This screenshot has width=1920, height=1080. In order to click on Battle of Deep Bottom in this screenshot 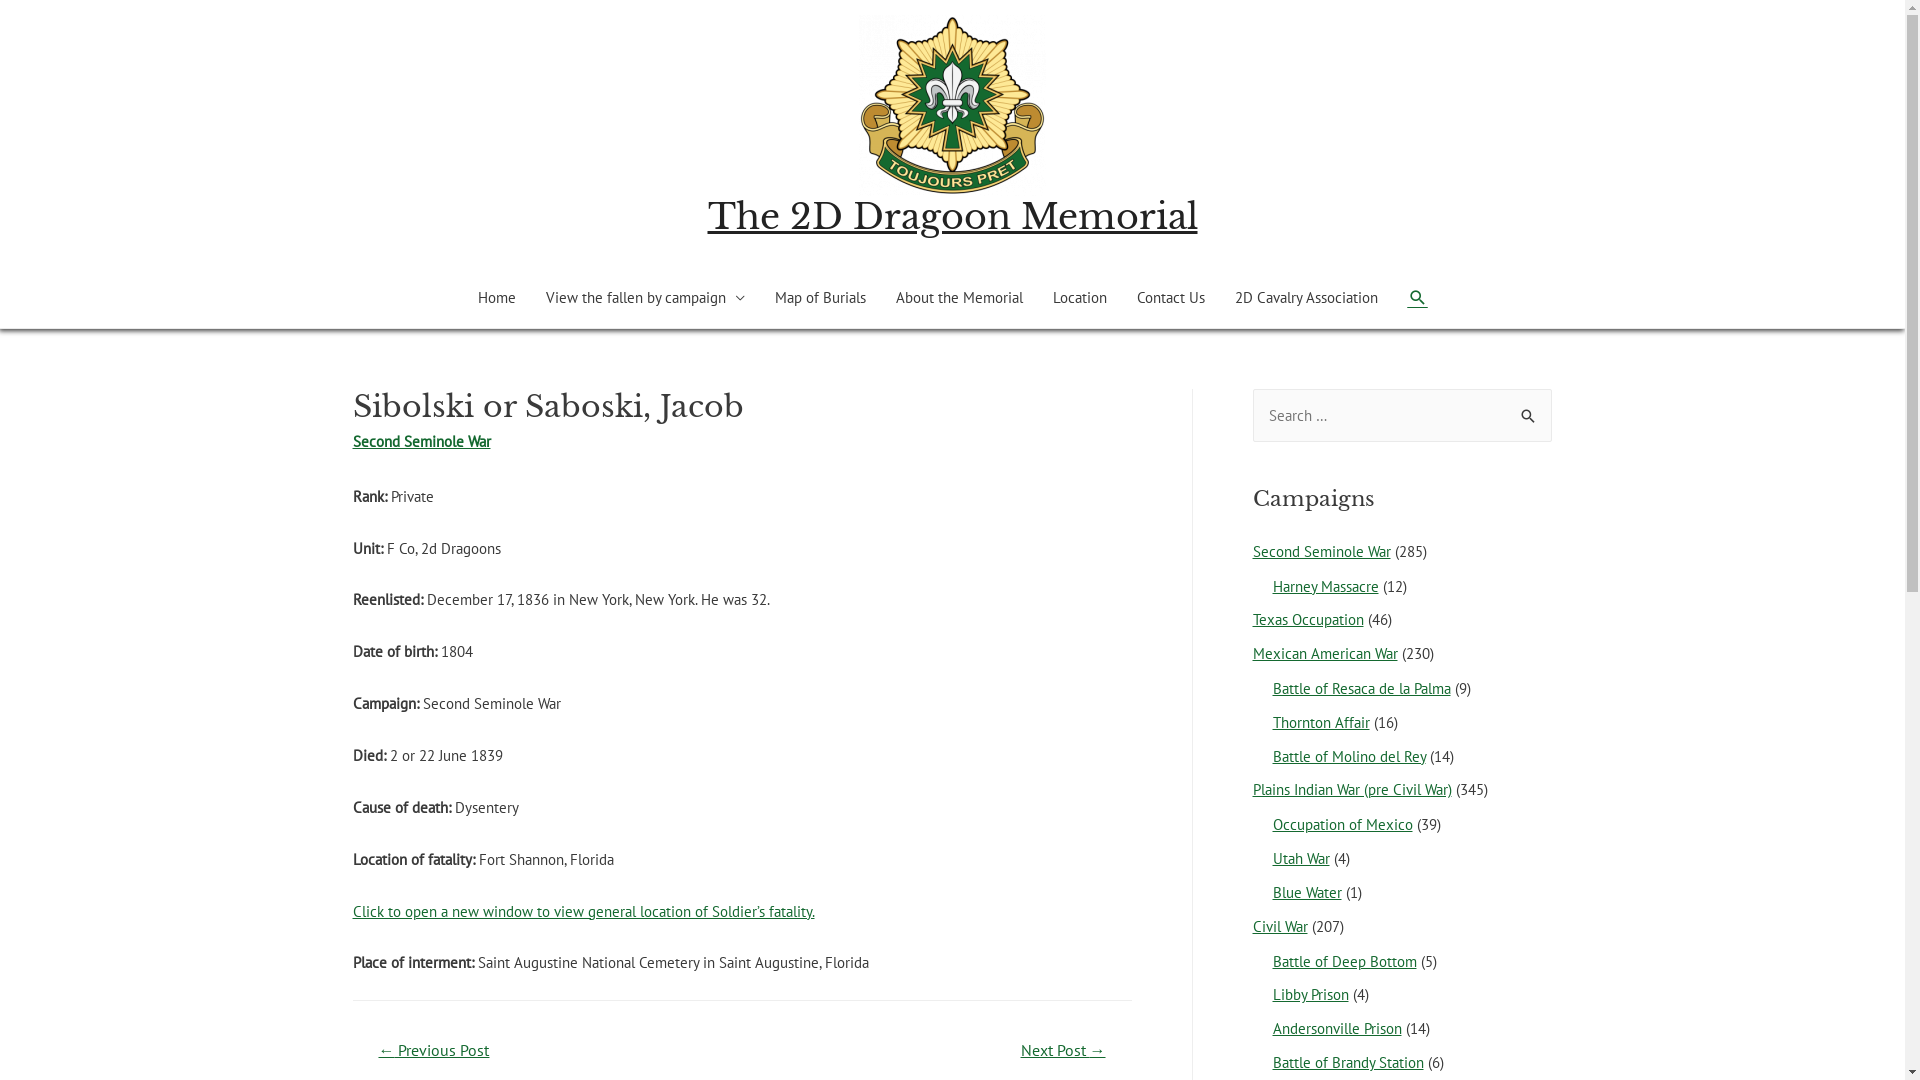, I will do `click(1344, 962)`.